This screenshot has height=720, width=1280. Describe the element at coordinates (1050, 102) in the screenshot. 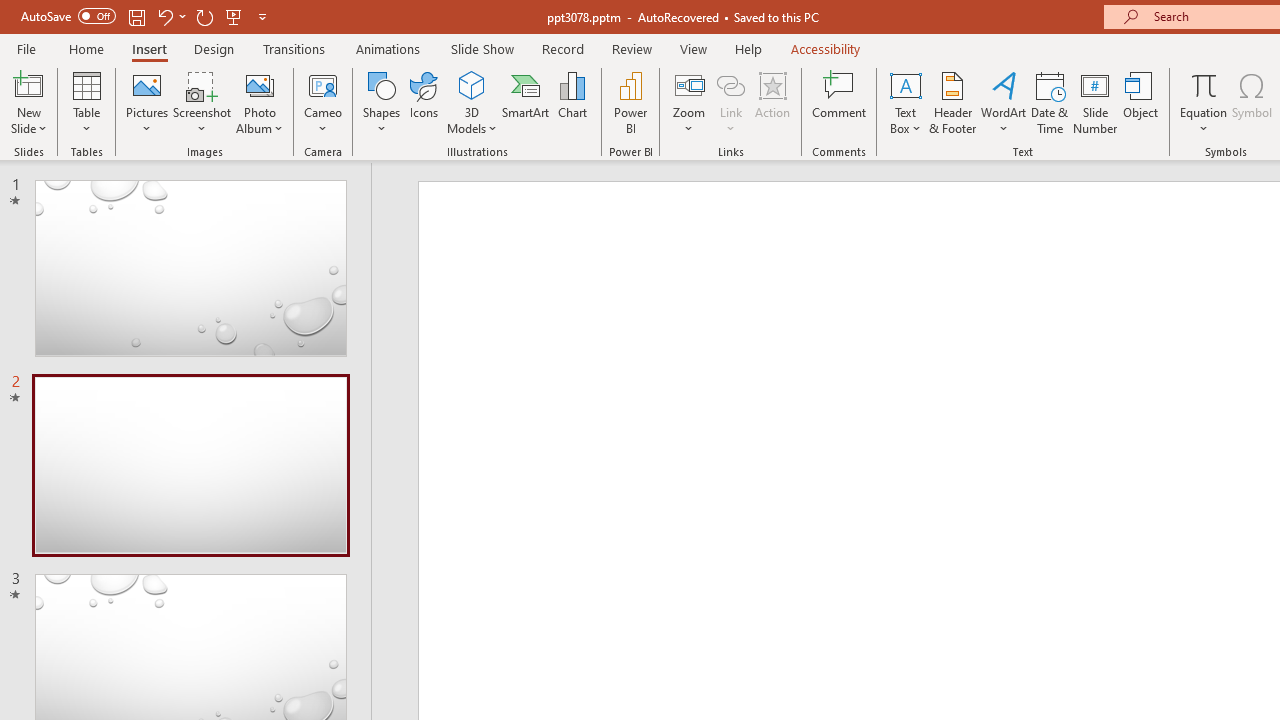

I see `Date & Time...` at that location.